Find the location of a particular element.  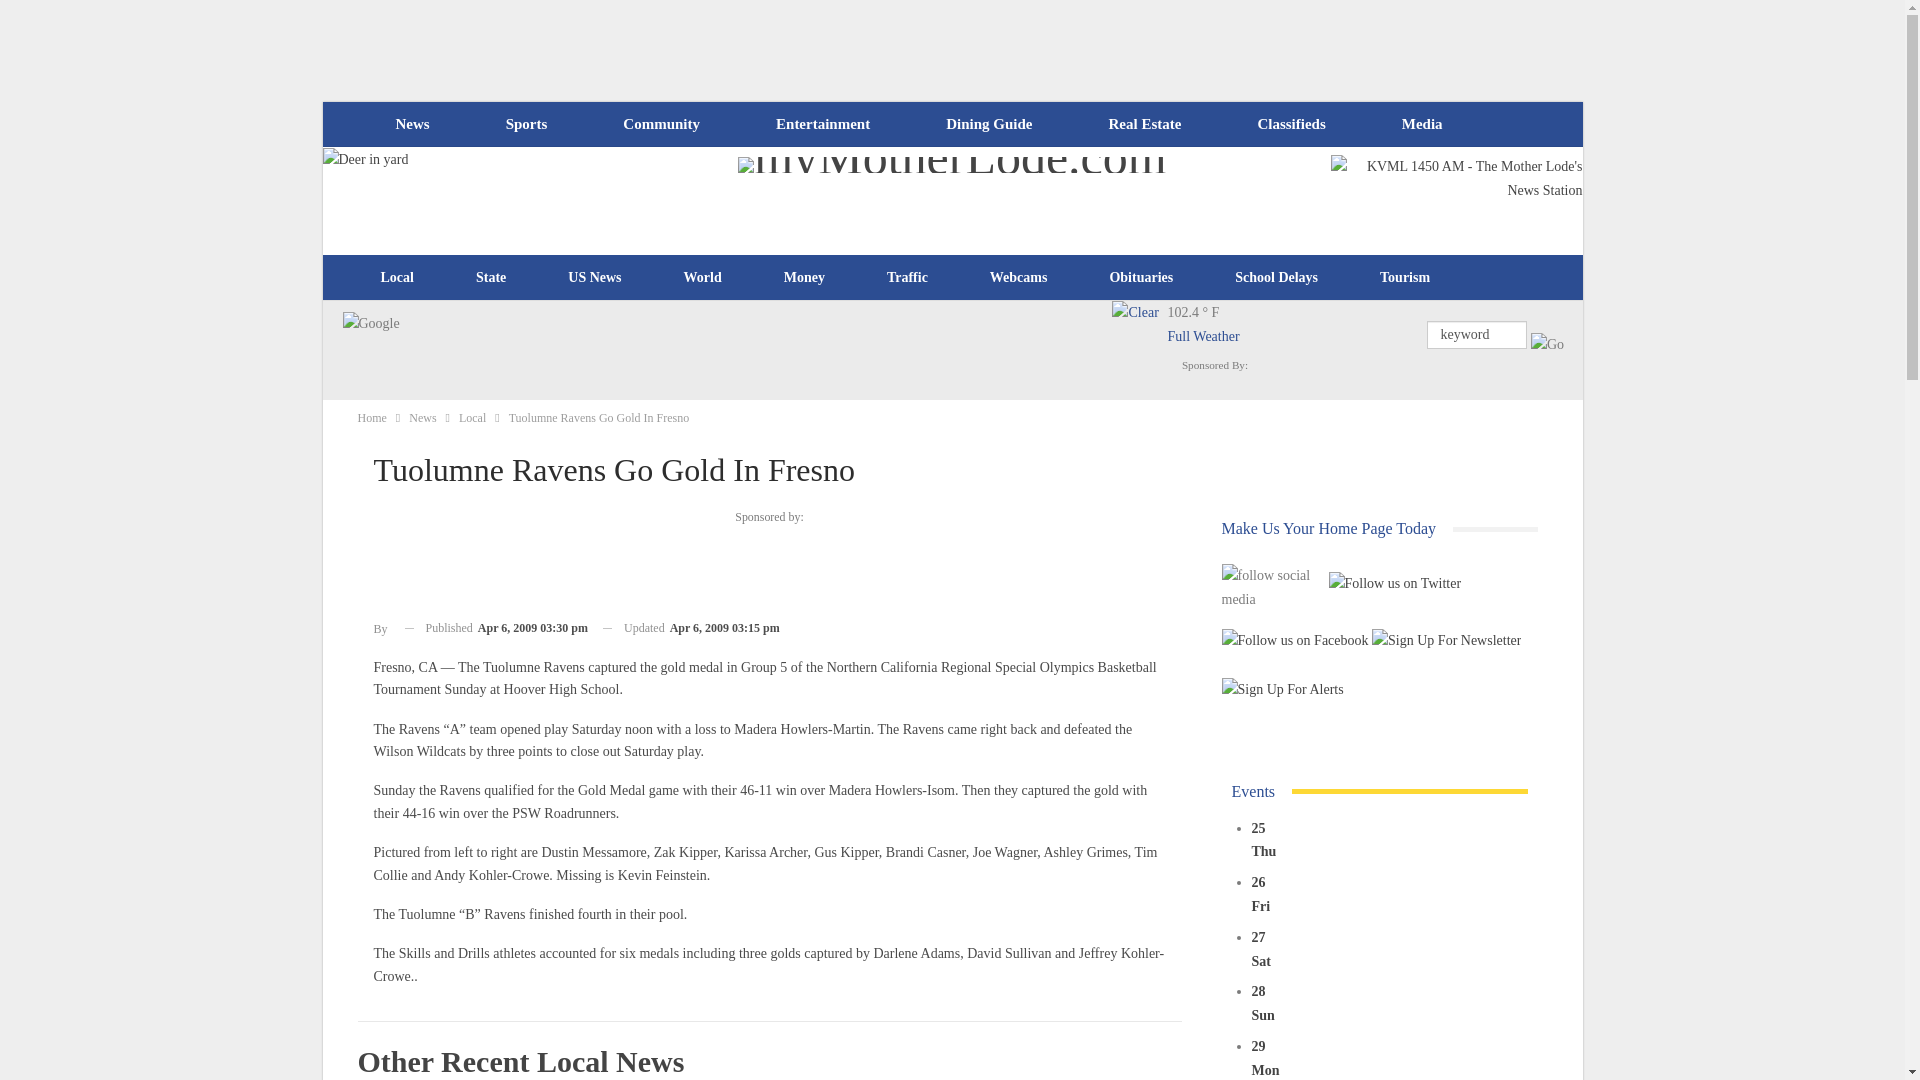

Submit is located at coordinates (1547, 344).